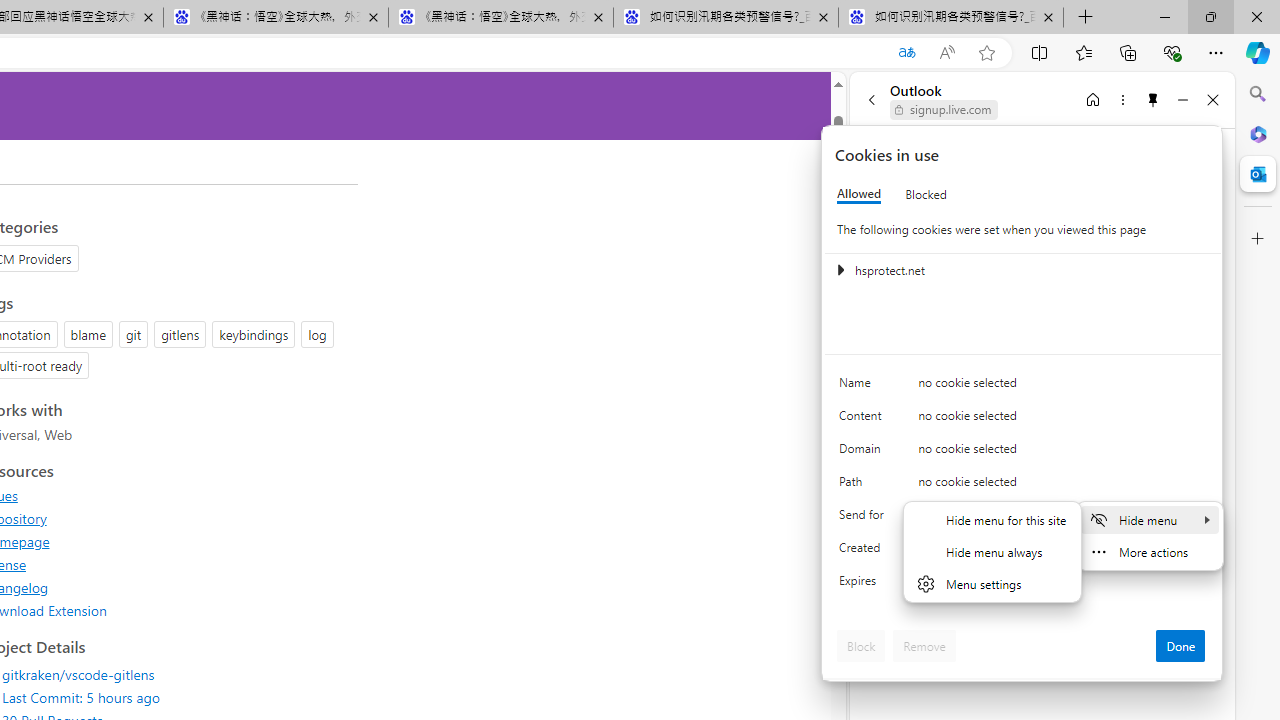  What do you see at coordinates (1150, 548) in the screenshot?
I see `Mini menu on text selection` at bounding box center [1150, 548].